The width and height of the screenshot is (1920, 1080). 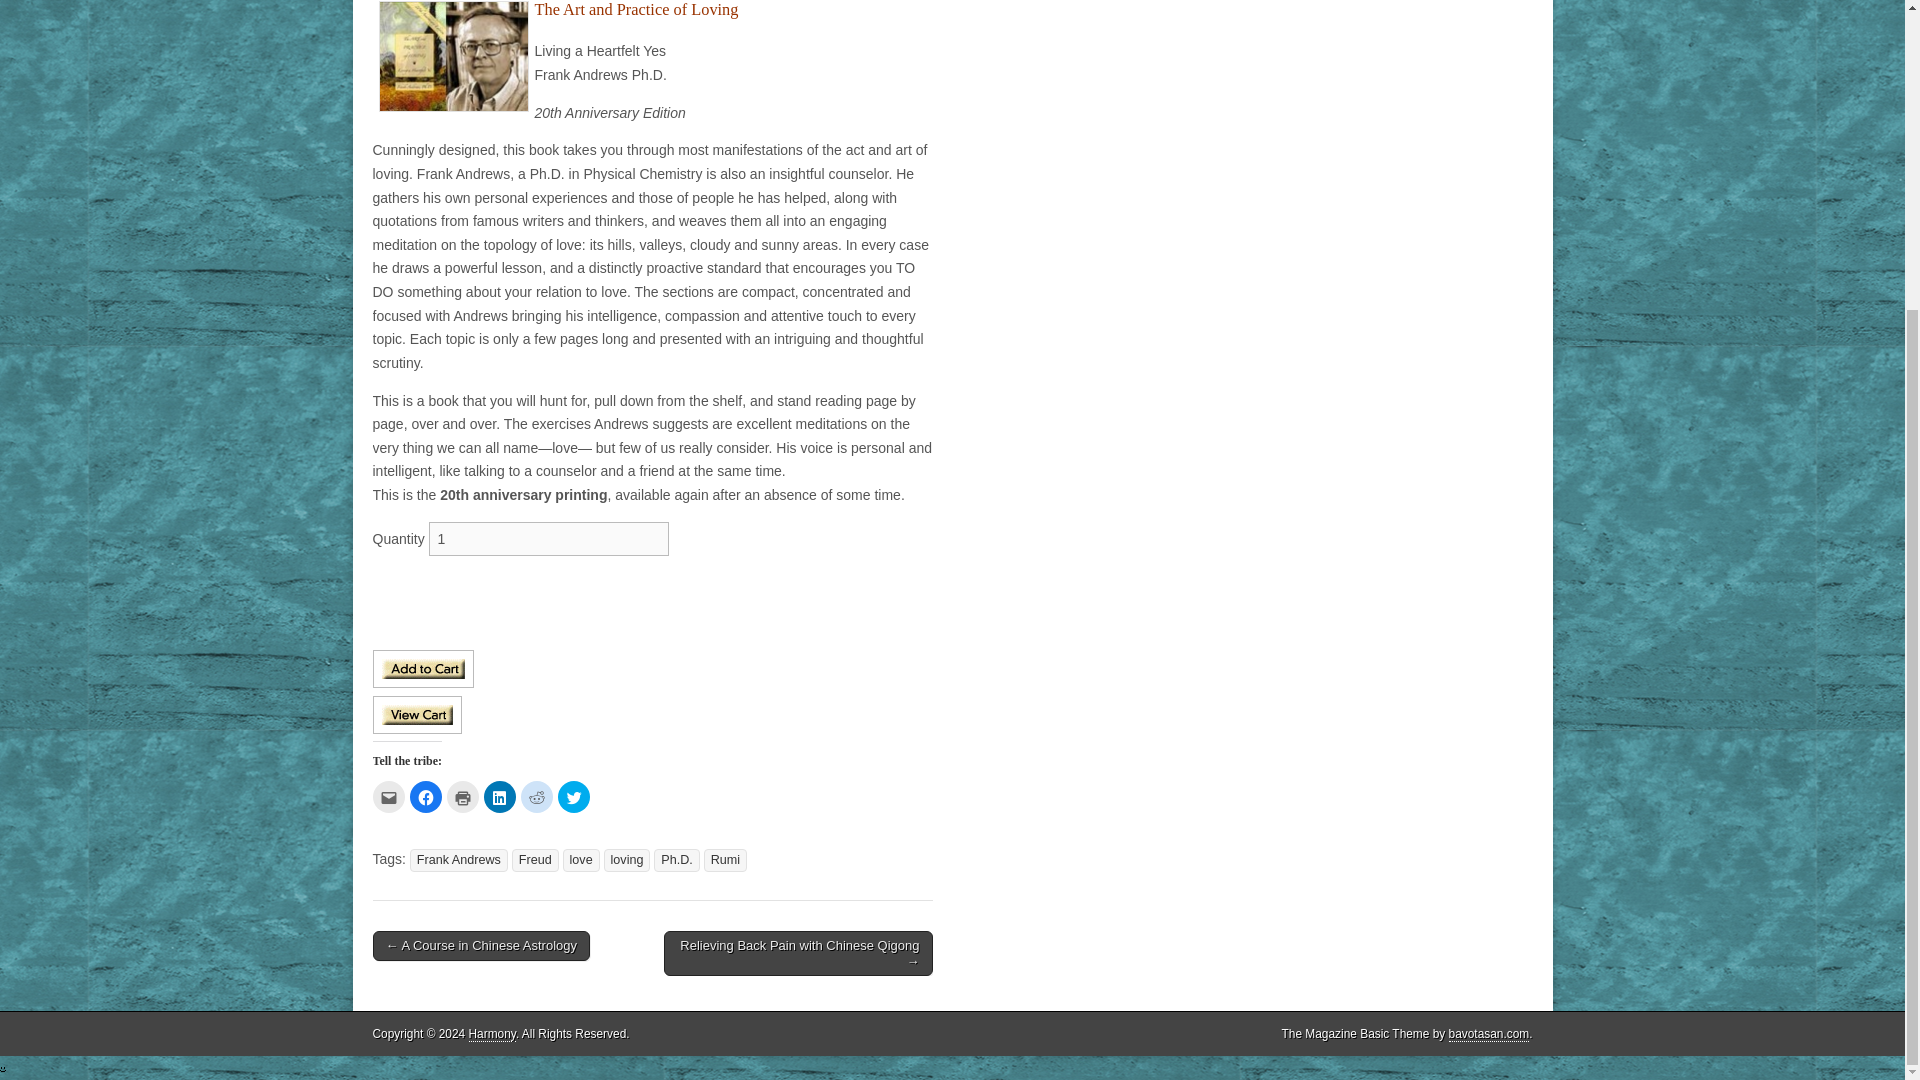 What do you see at coordinates (725, 860) in the screenshot?
I see `Rumi` at bounding box center [725, 860].